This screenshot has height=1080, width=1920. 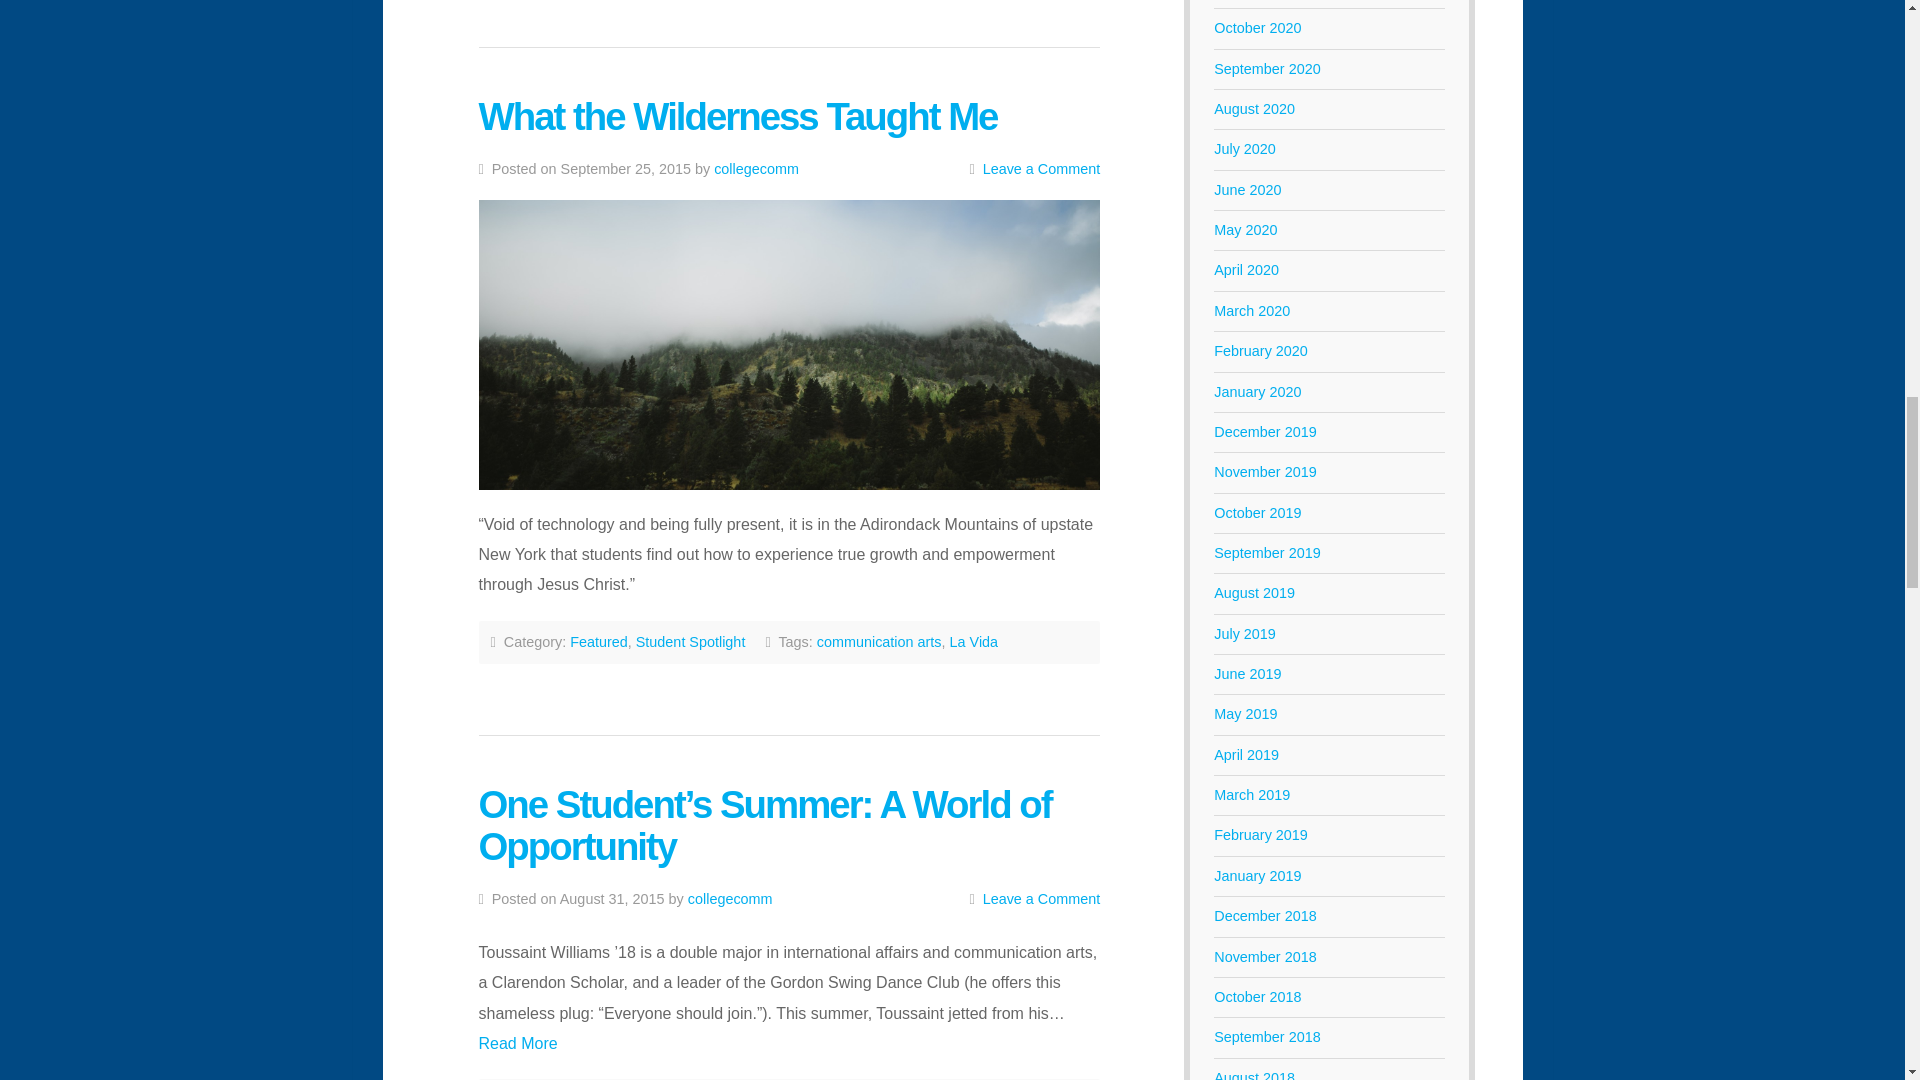 I want to click on Leave a Comment, so click(x=1042, y=168).